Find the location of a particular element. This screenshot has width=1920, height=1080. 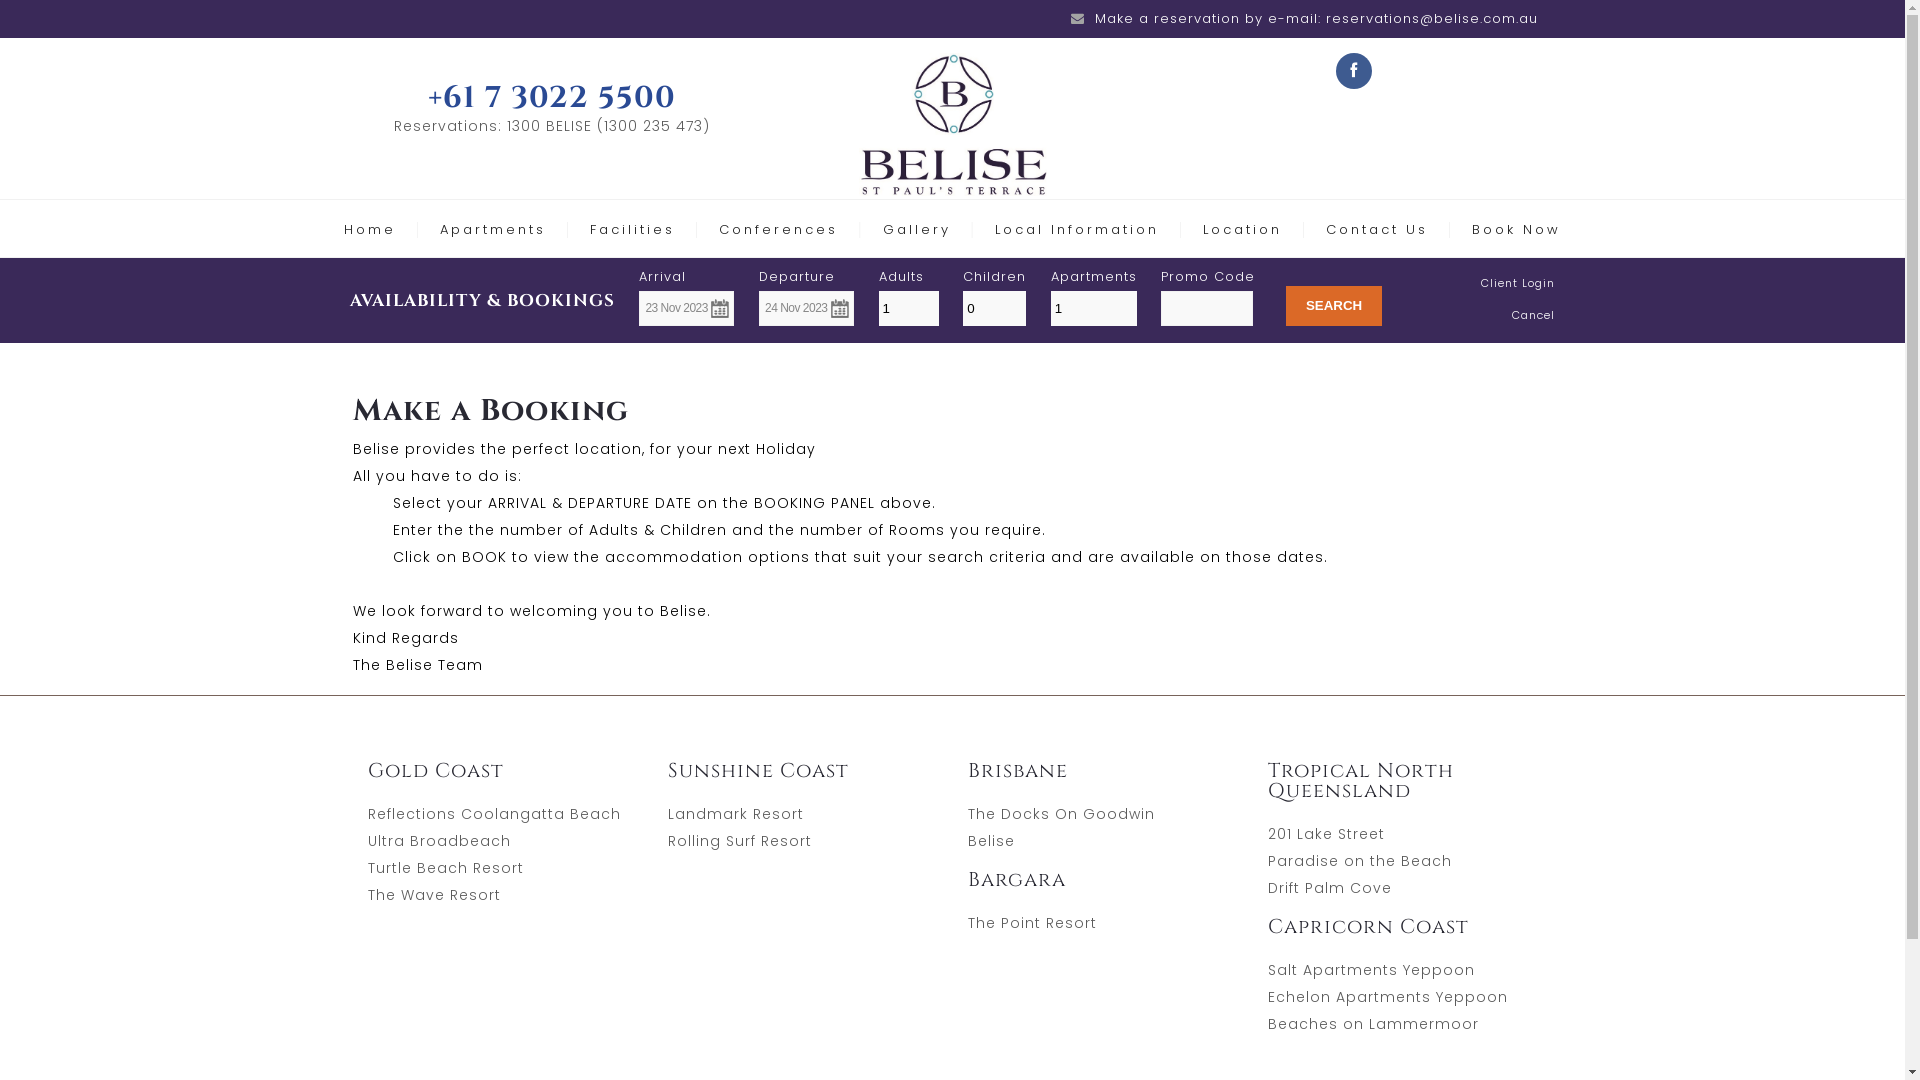

201 Lake Street is located at coordinates (1326, 834).